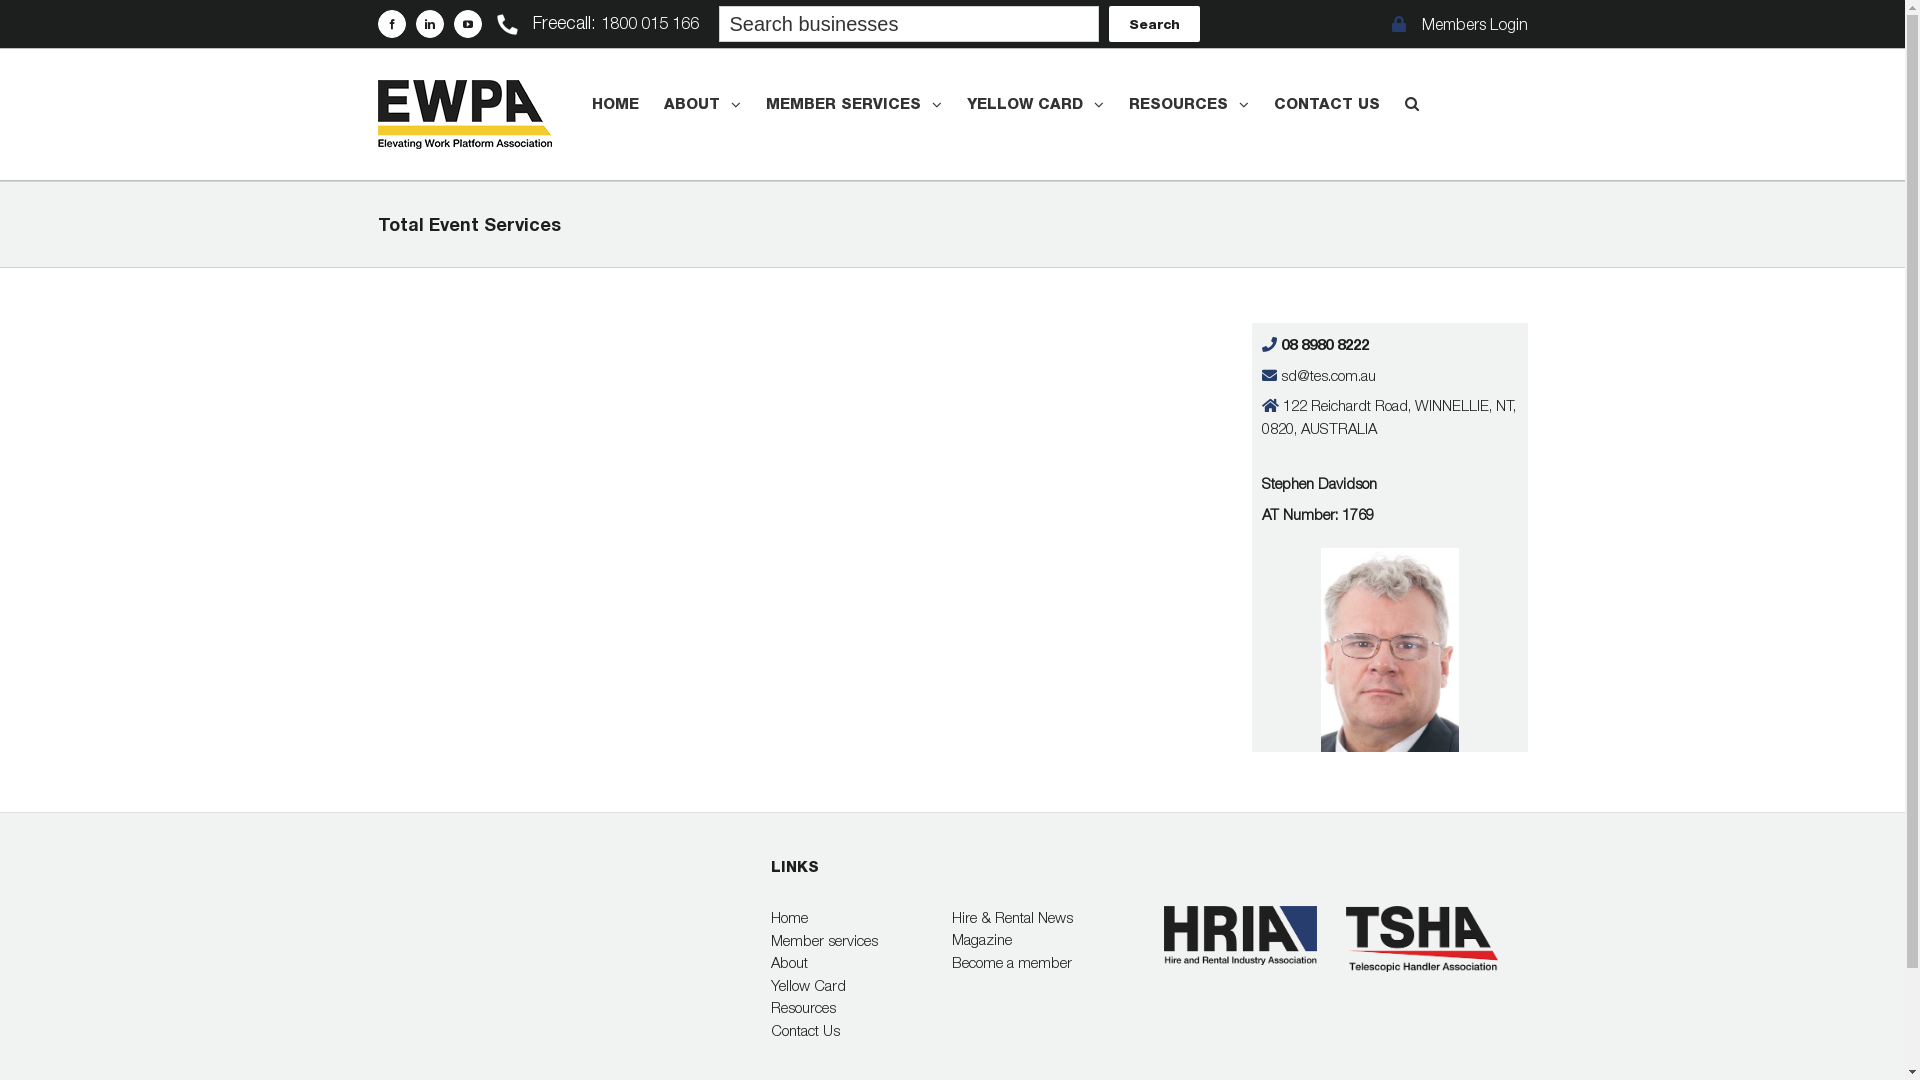 The image size is (1920, 1080). Describe the element at coordinates (854, 104) in the screenshot. I see `MEMBER SERVICES` at that location.